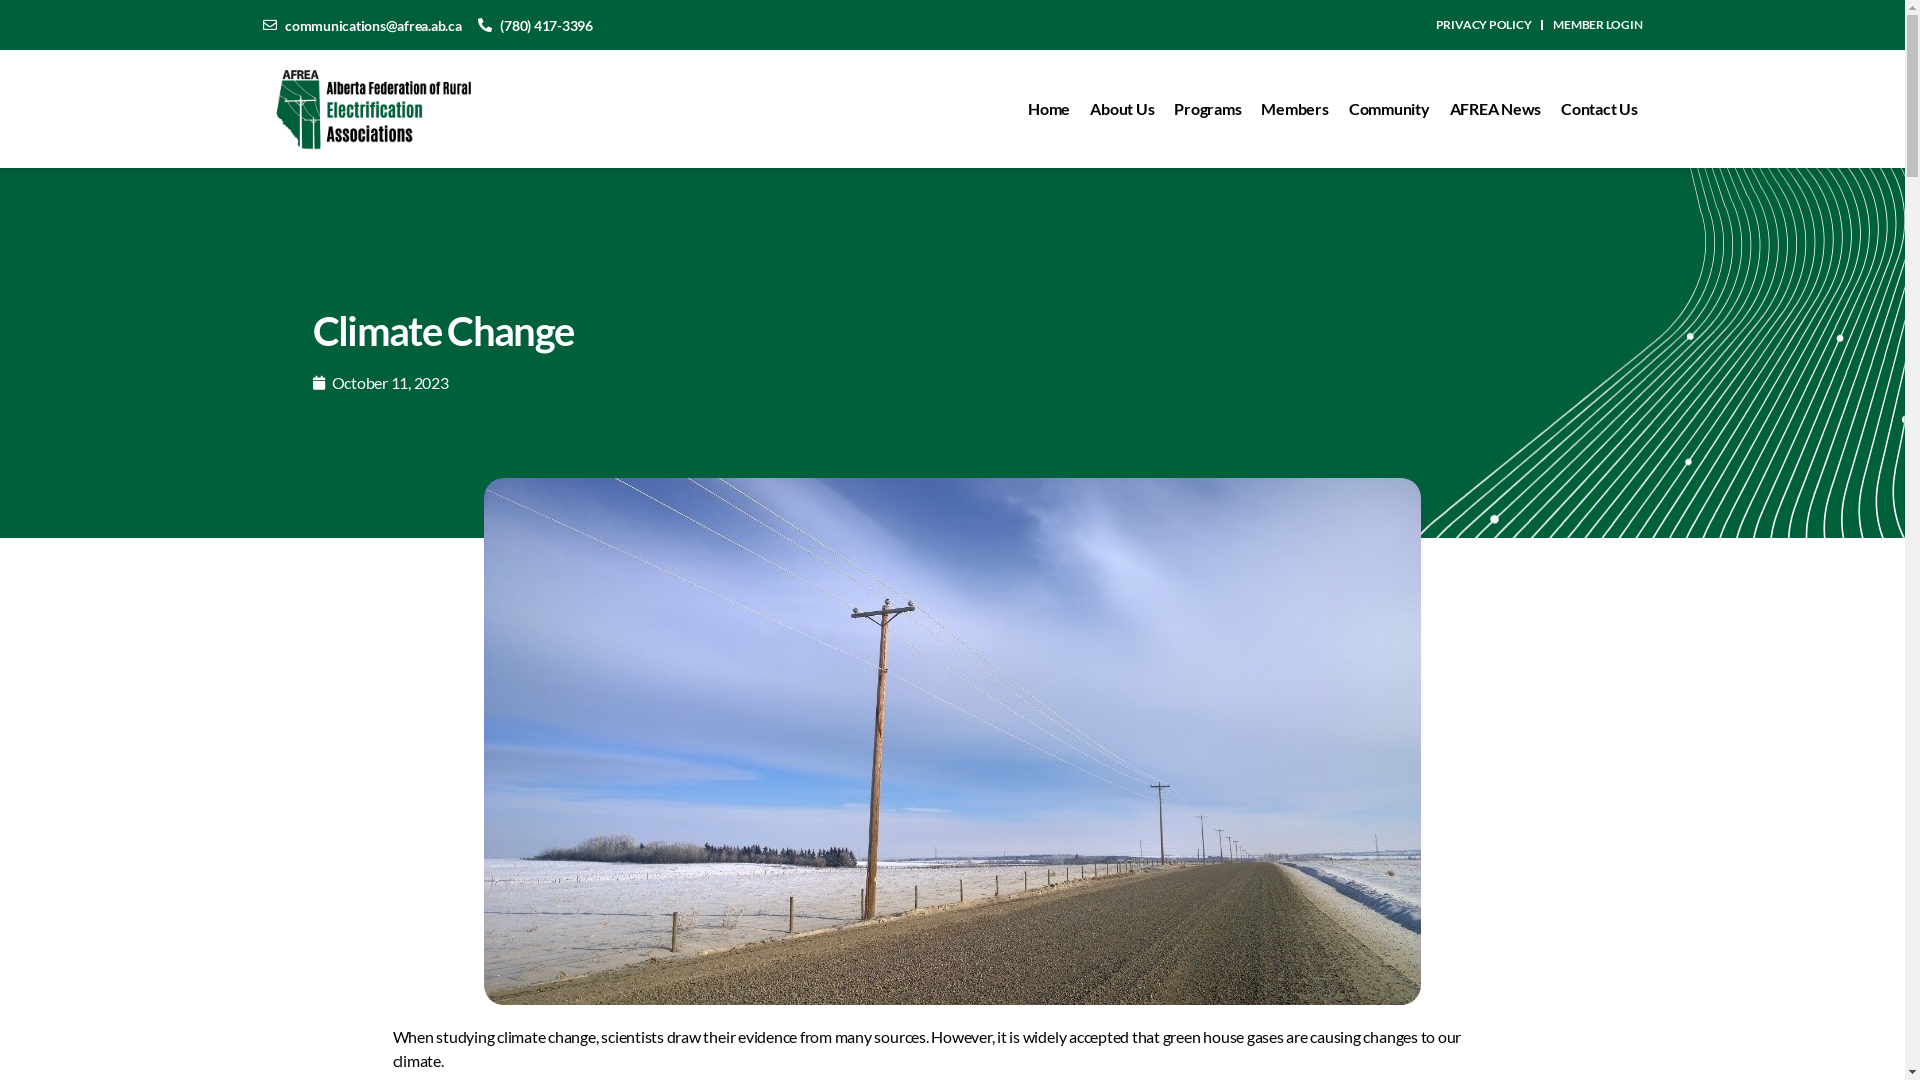 The height and width of the screenshot is (1080, 1920). What do you see at coordinates (362, 24) in the screenshot?
I see `communications@afrea.ab.ca` at bounding box center [362, 24].